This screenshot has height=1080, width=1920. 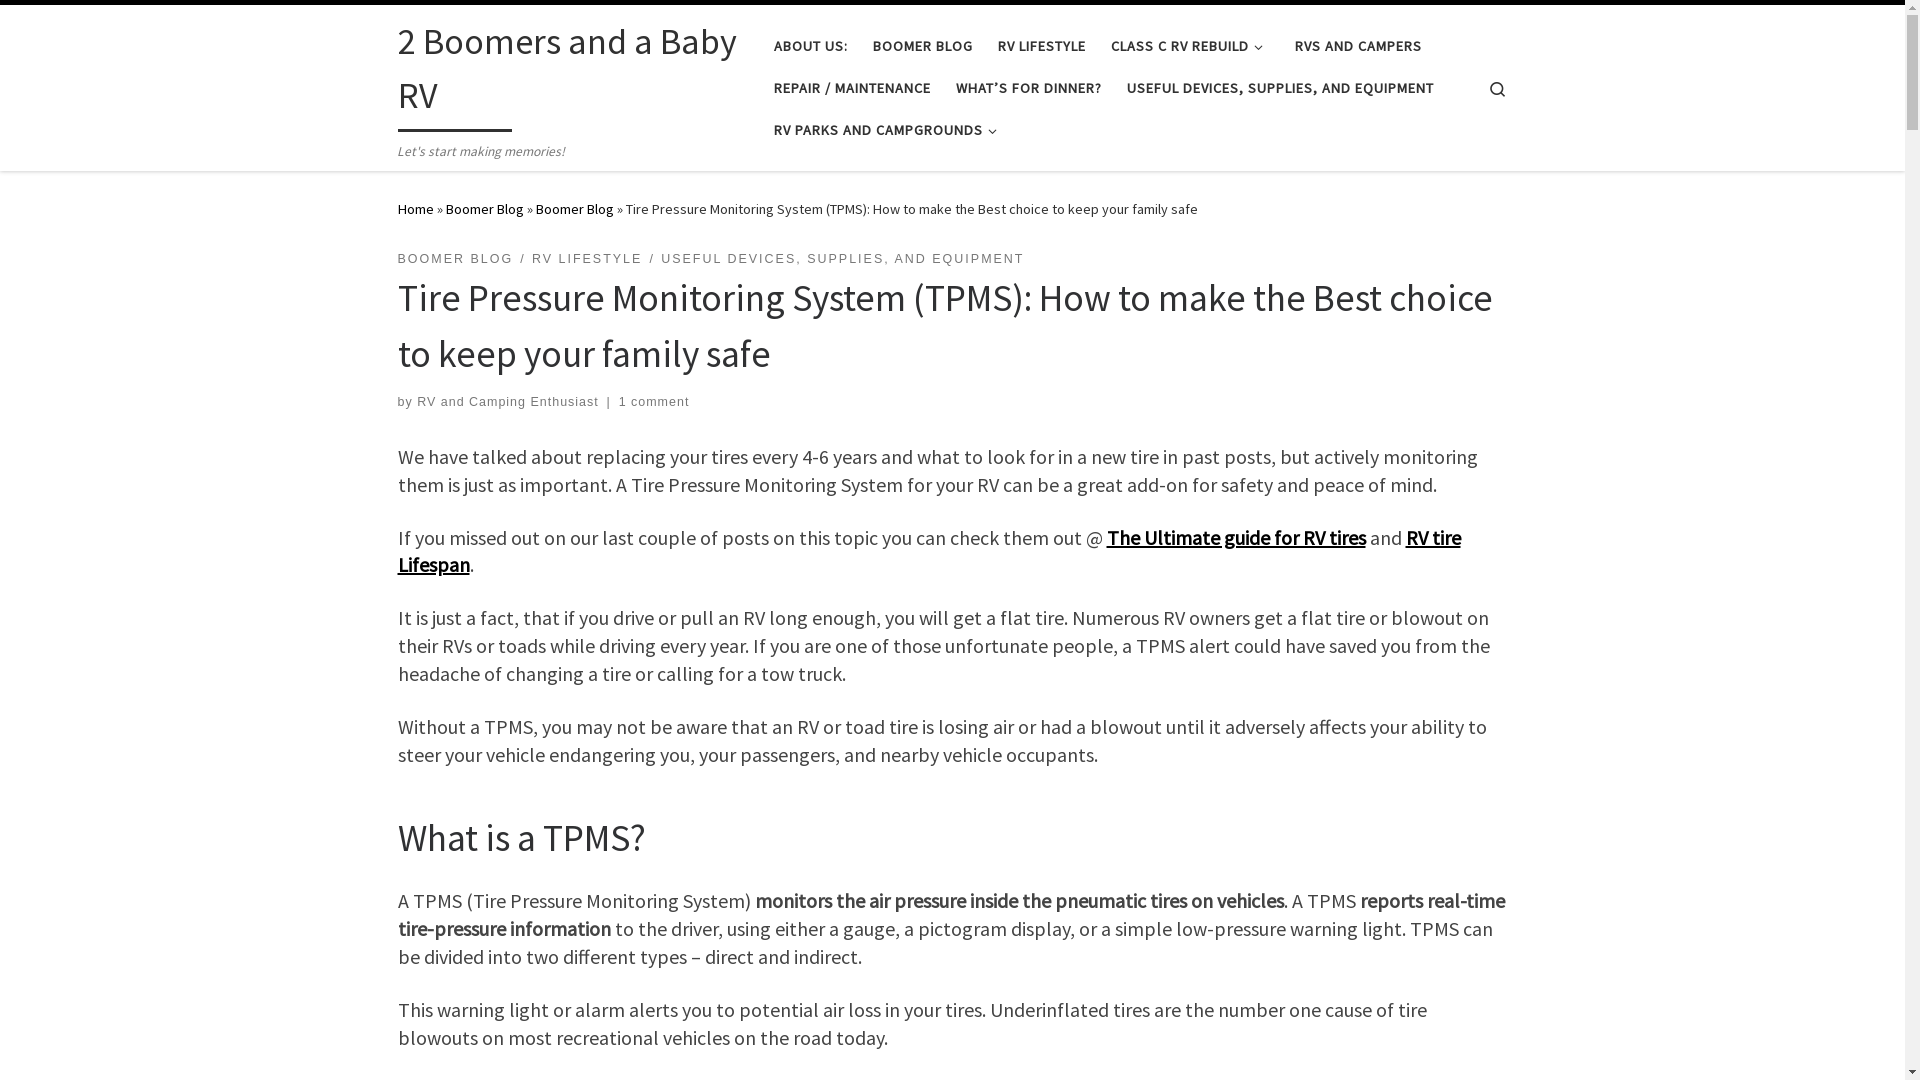 I want to click on 2 Boomers and a Baby RV, so click(x=571, y=74).